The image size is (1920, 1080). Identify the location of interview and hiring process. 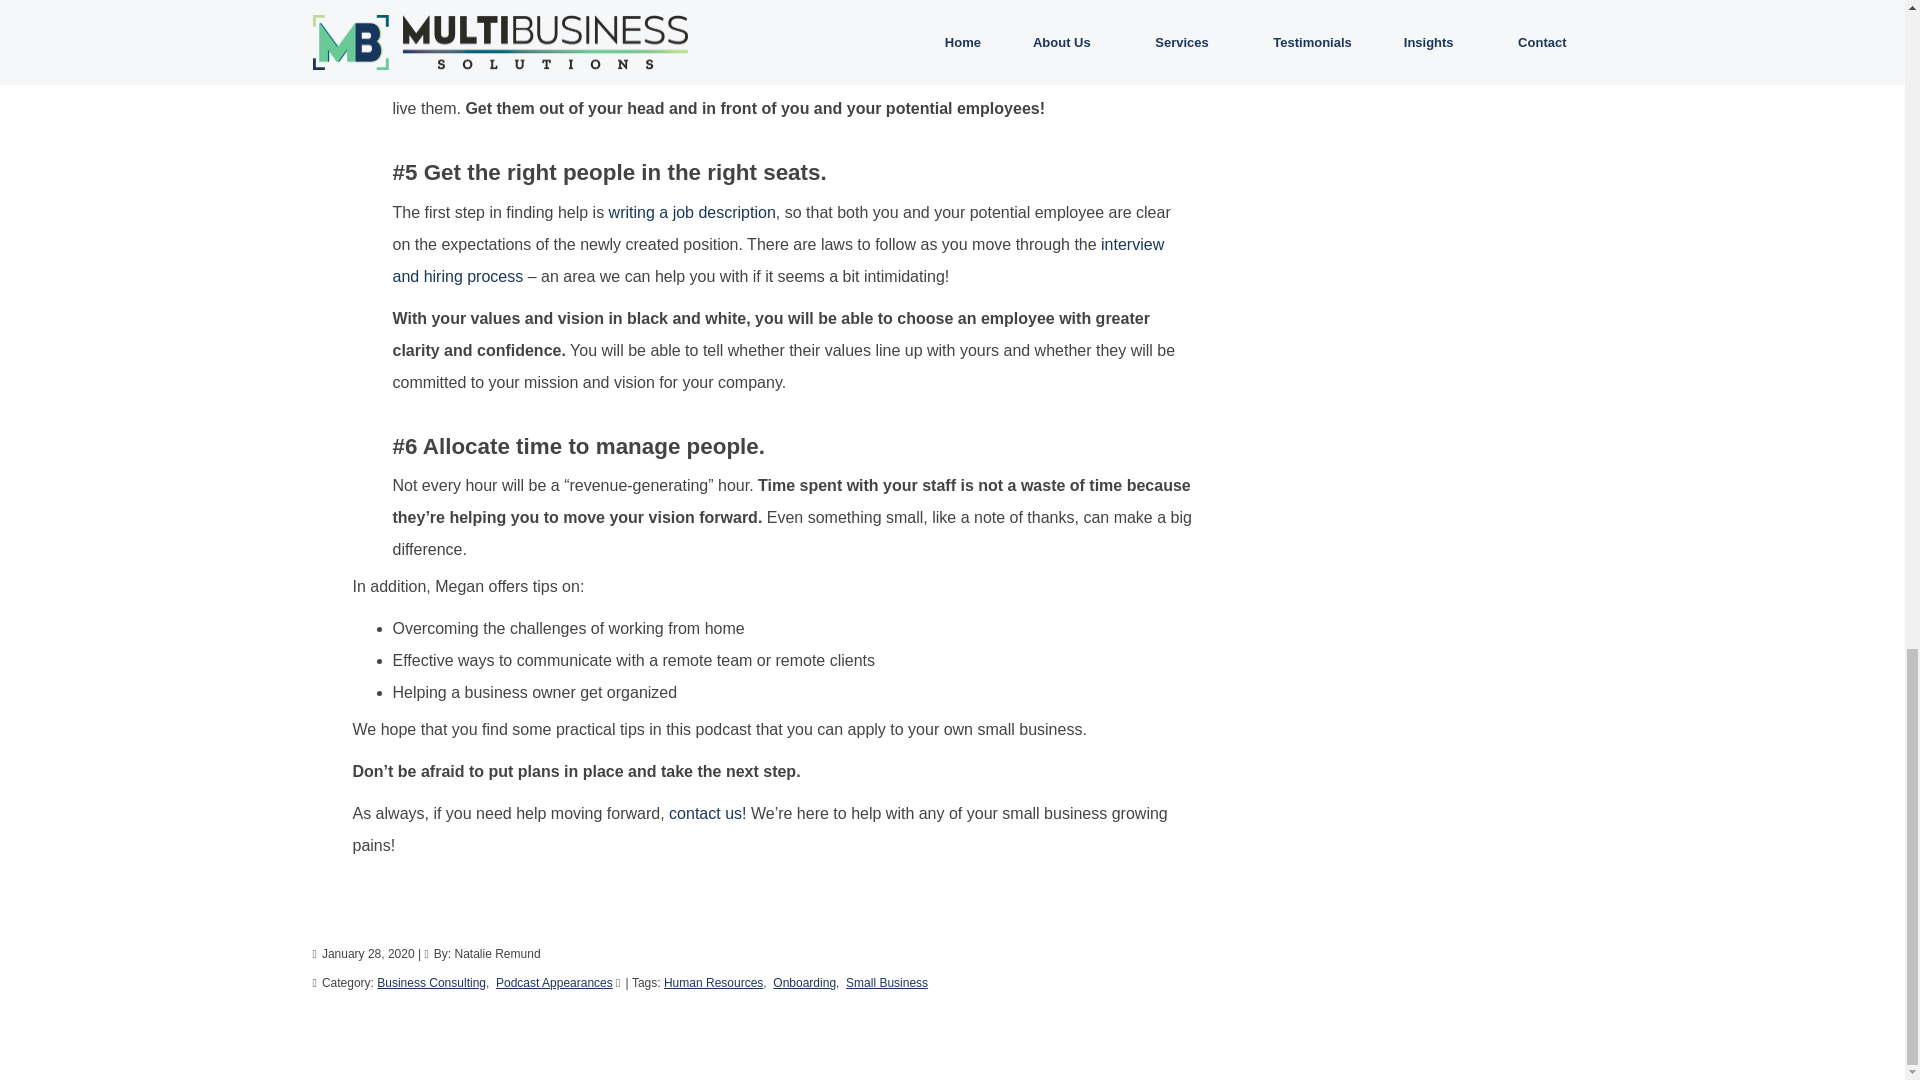
(777, 260).